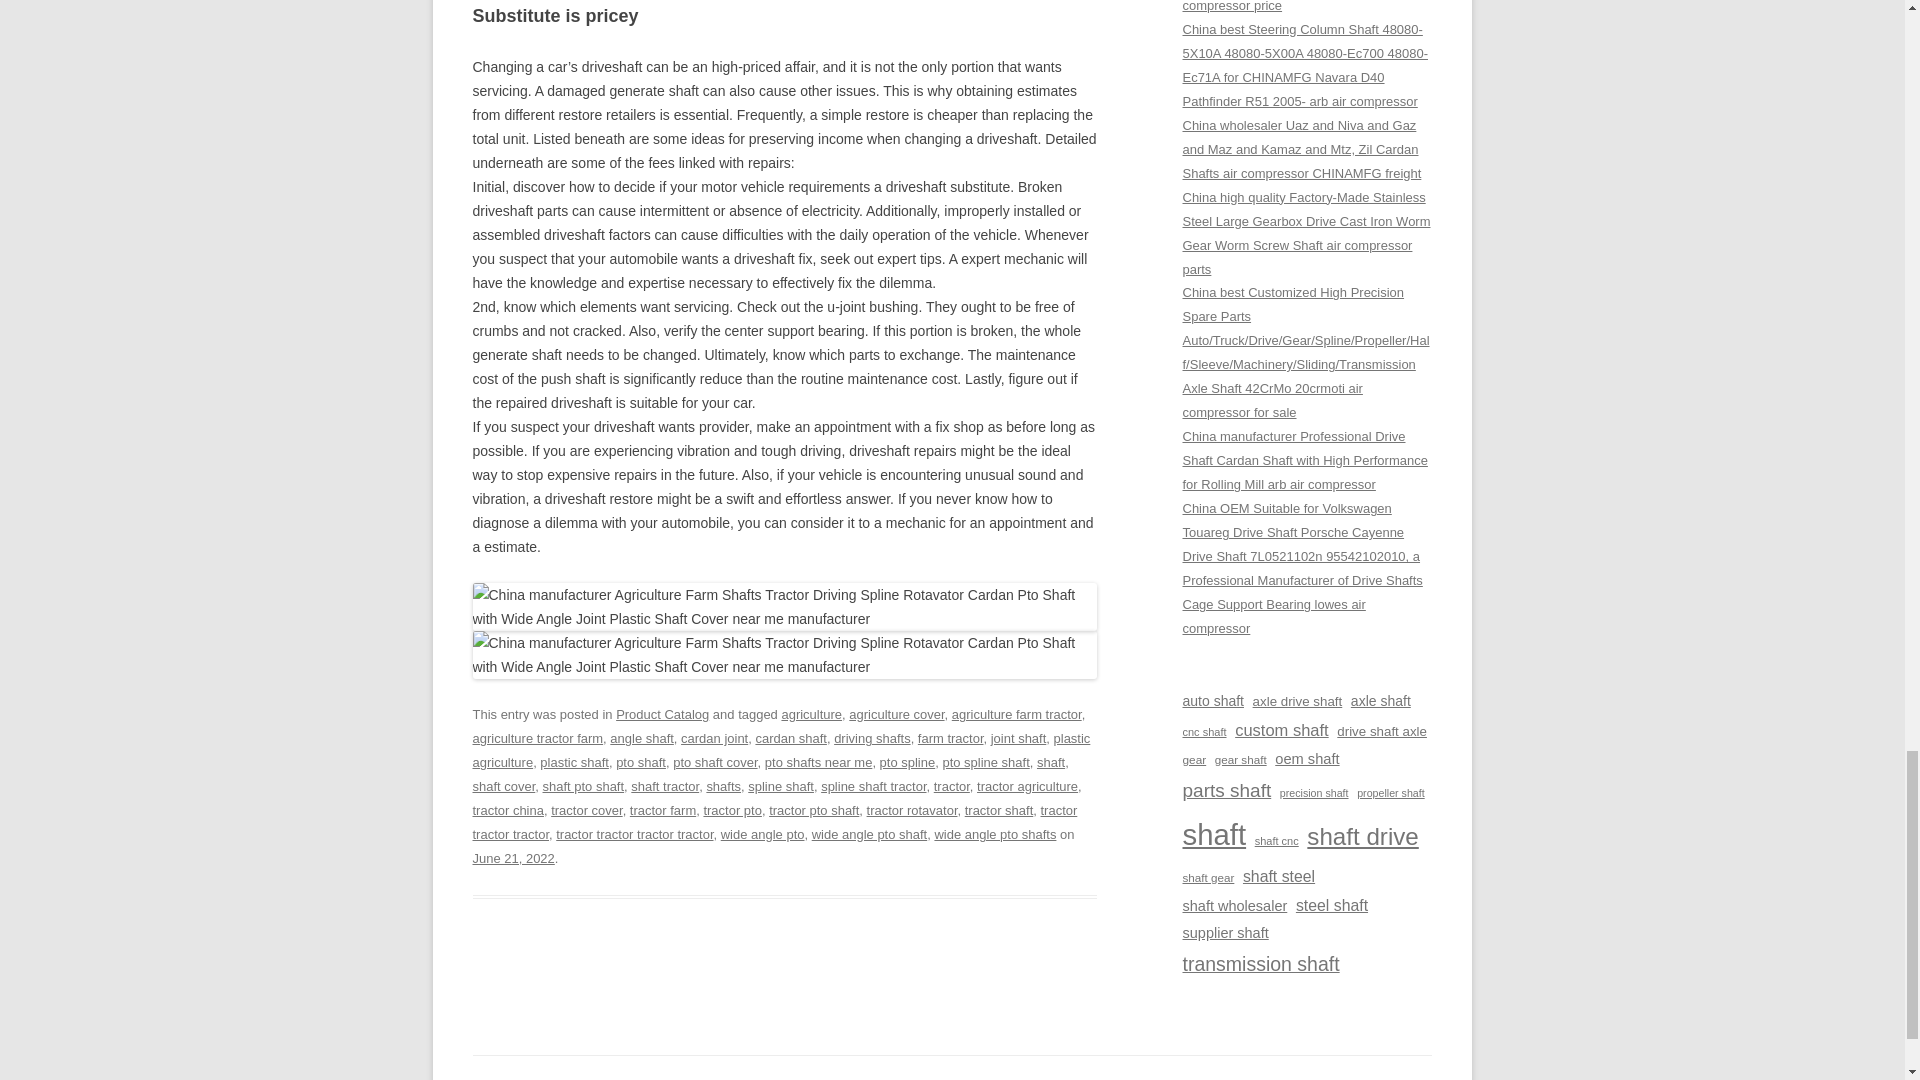 This screenshot has width=1920, height=1080. What do you see at coordinates (664, 786) in the screenshot?
I see `shaft tractor` at bounding box center [664, 786].